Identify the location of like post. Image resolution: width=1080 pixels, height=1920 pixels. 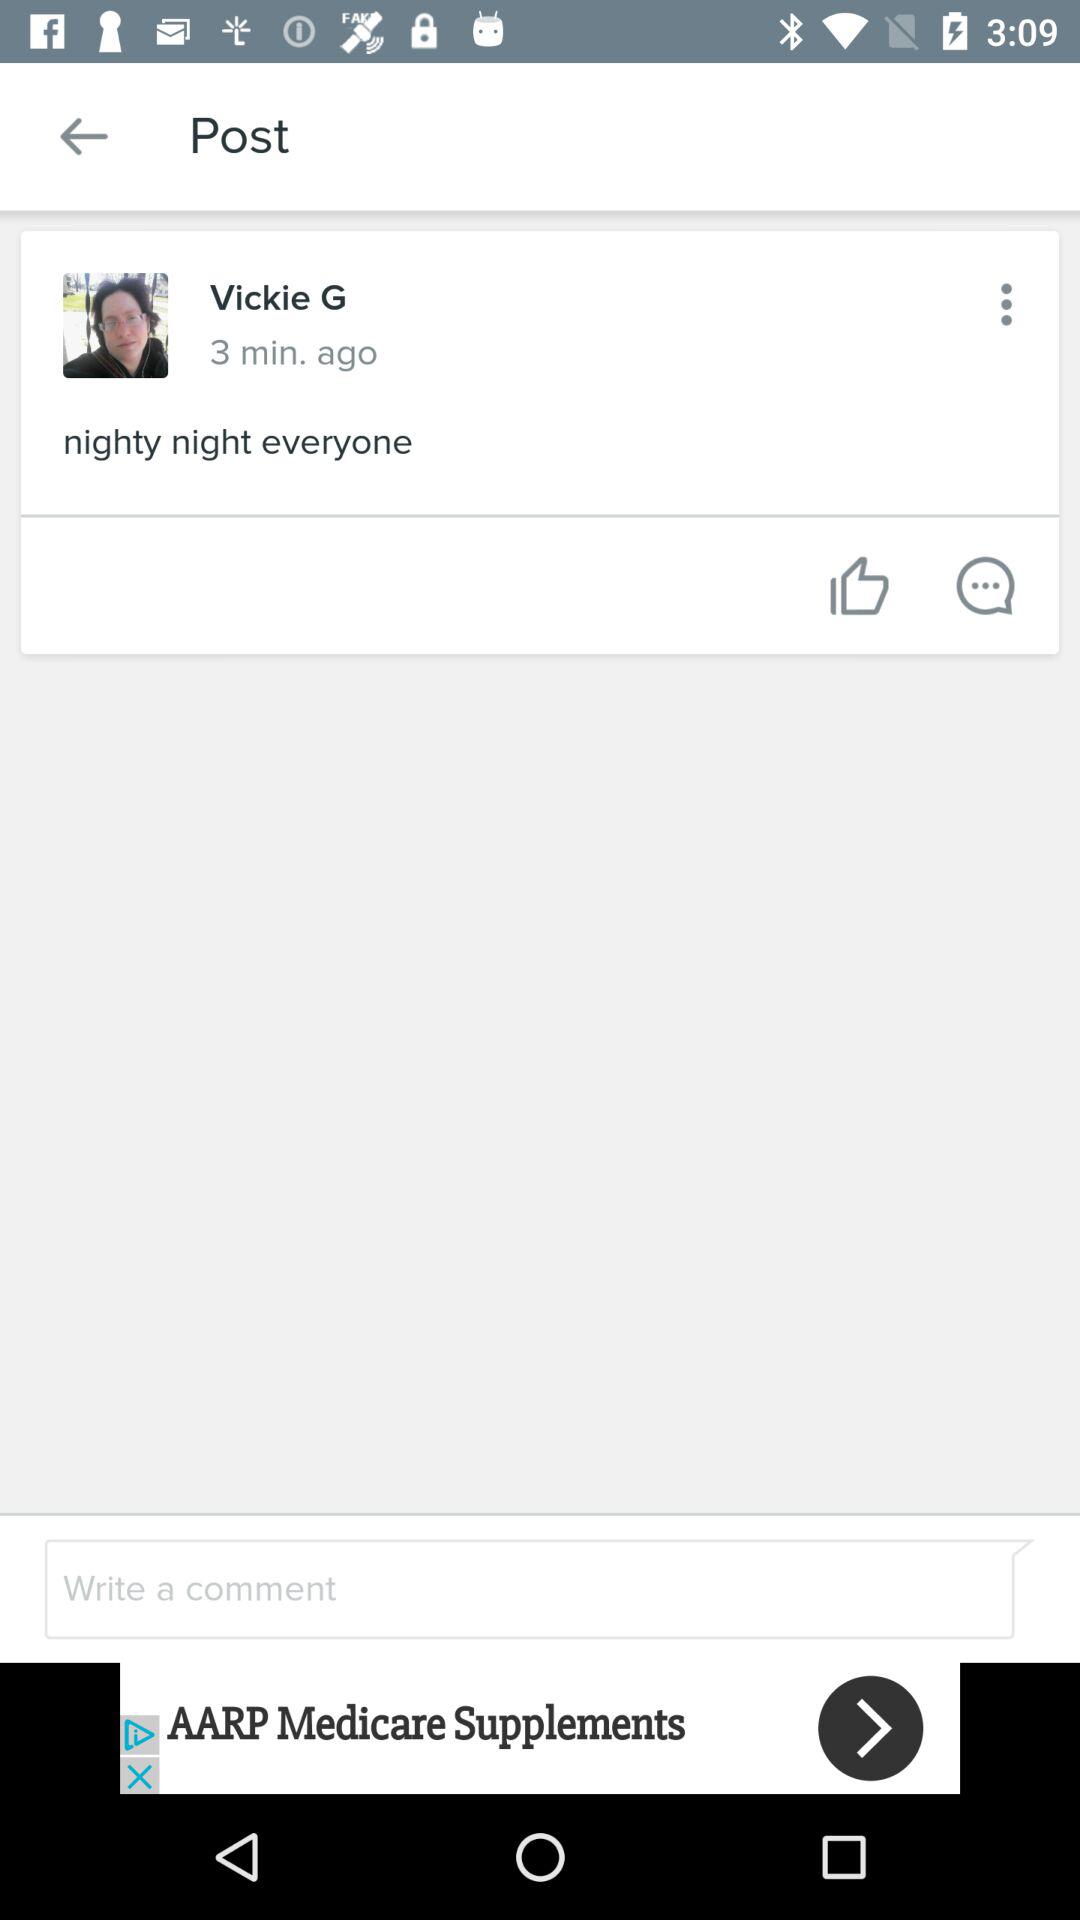
(860, 586).